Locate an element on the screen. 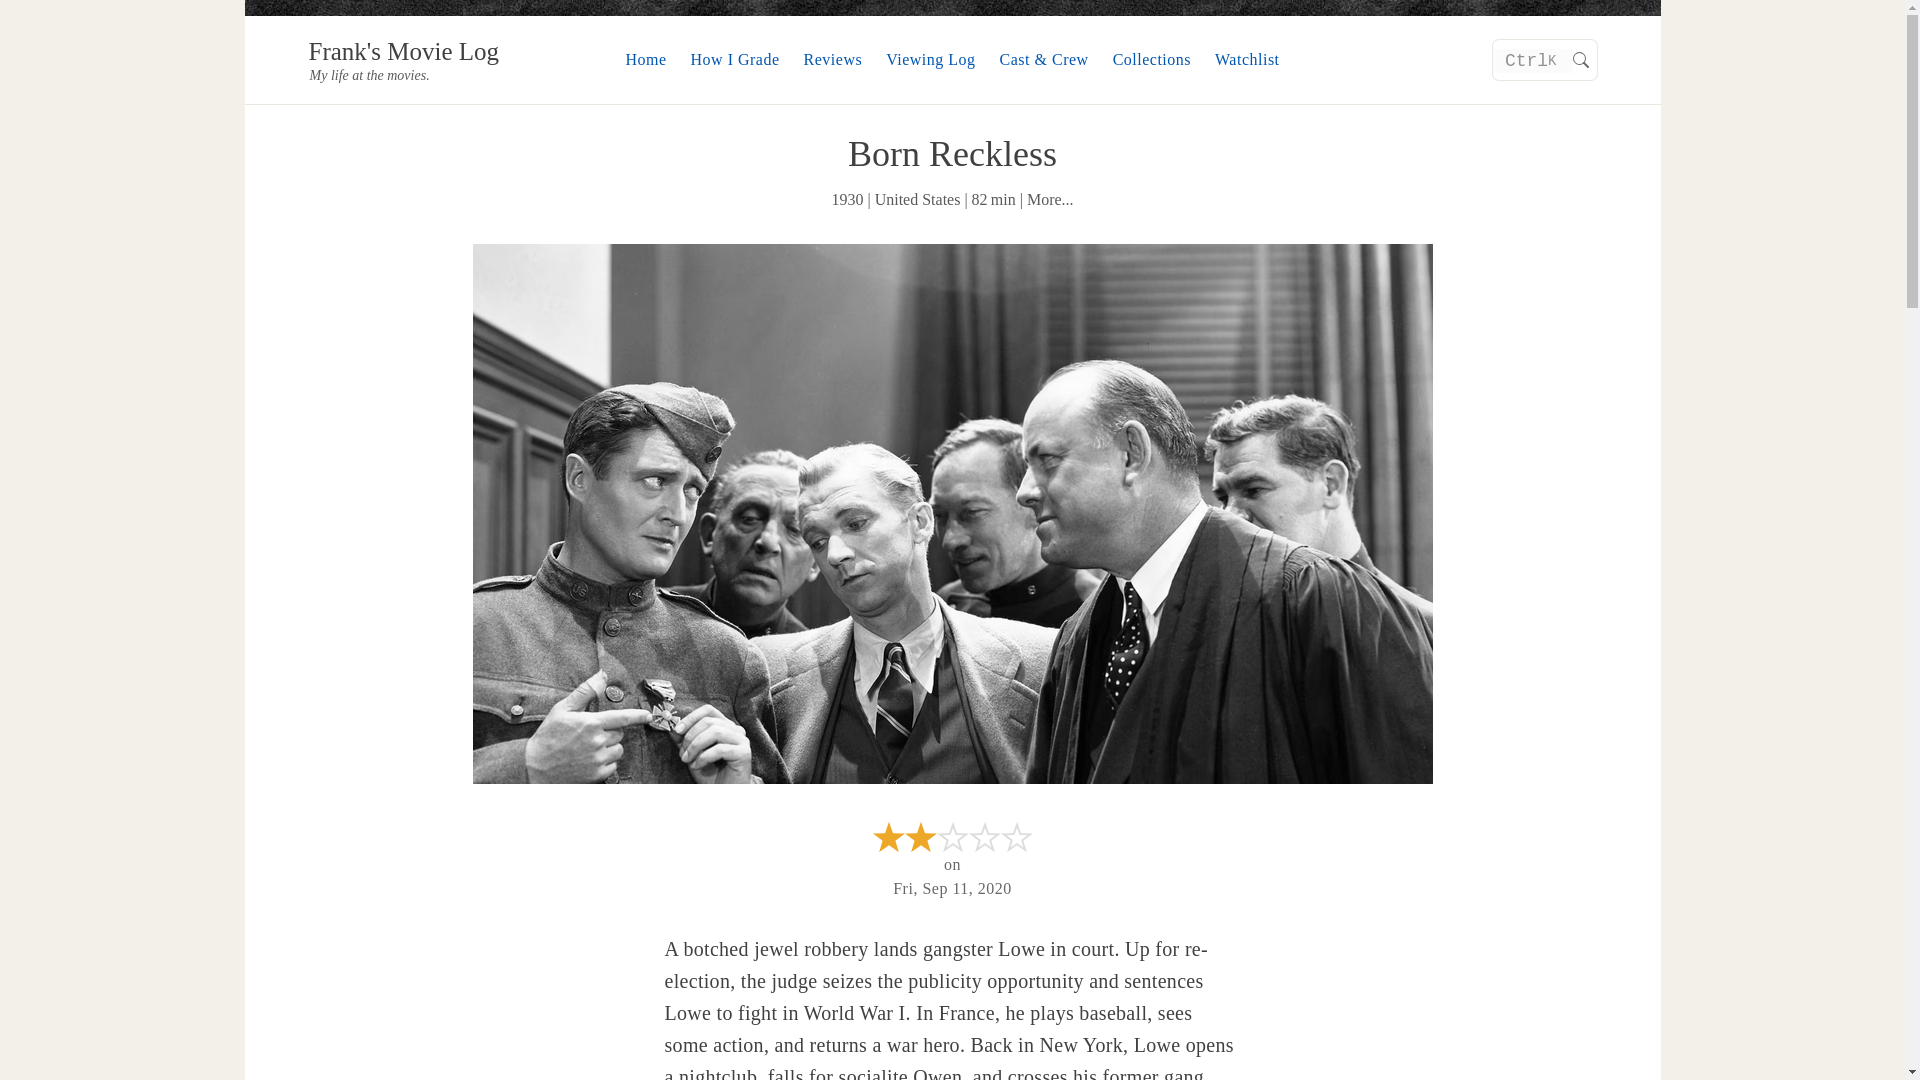 This screenshot has height=1080, width=1920. Frank's Movie Log is located at coordinates (403, 50).